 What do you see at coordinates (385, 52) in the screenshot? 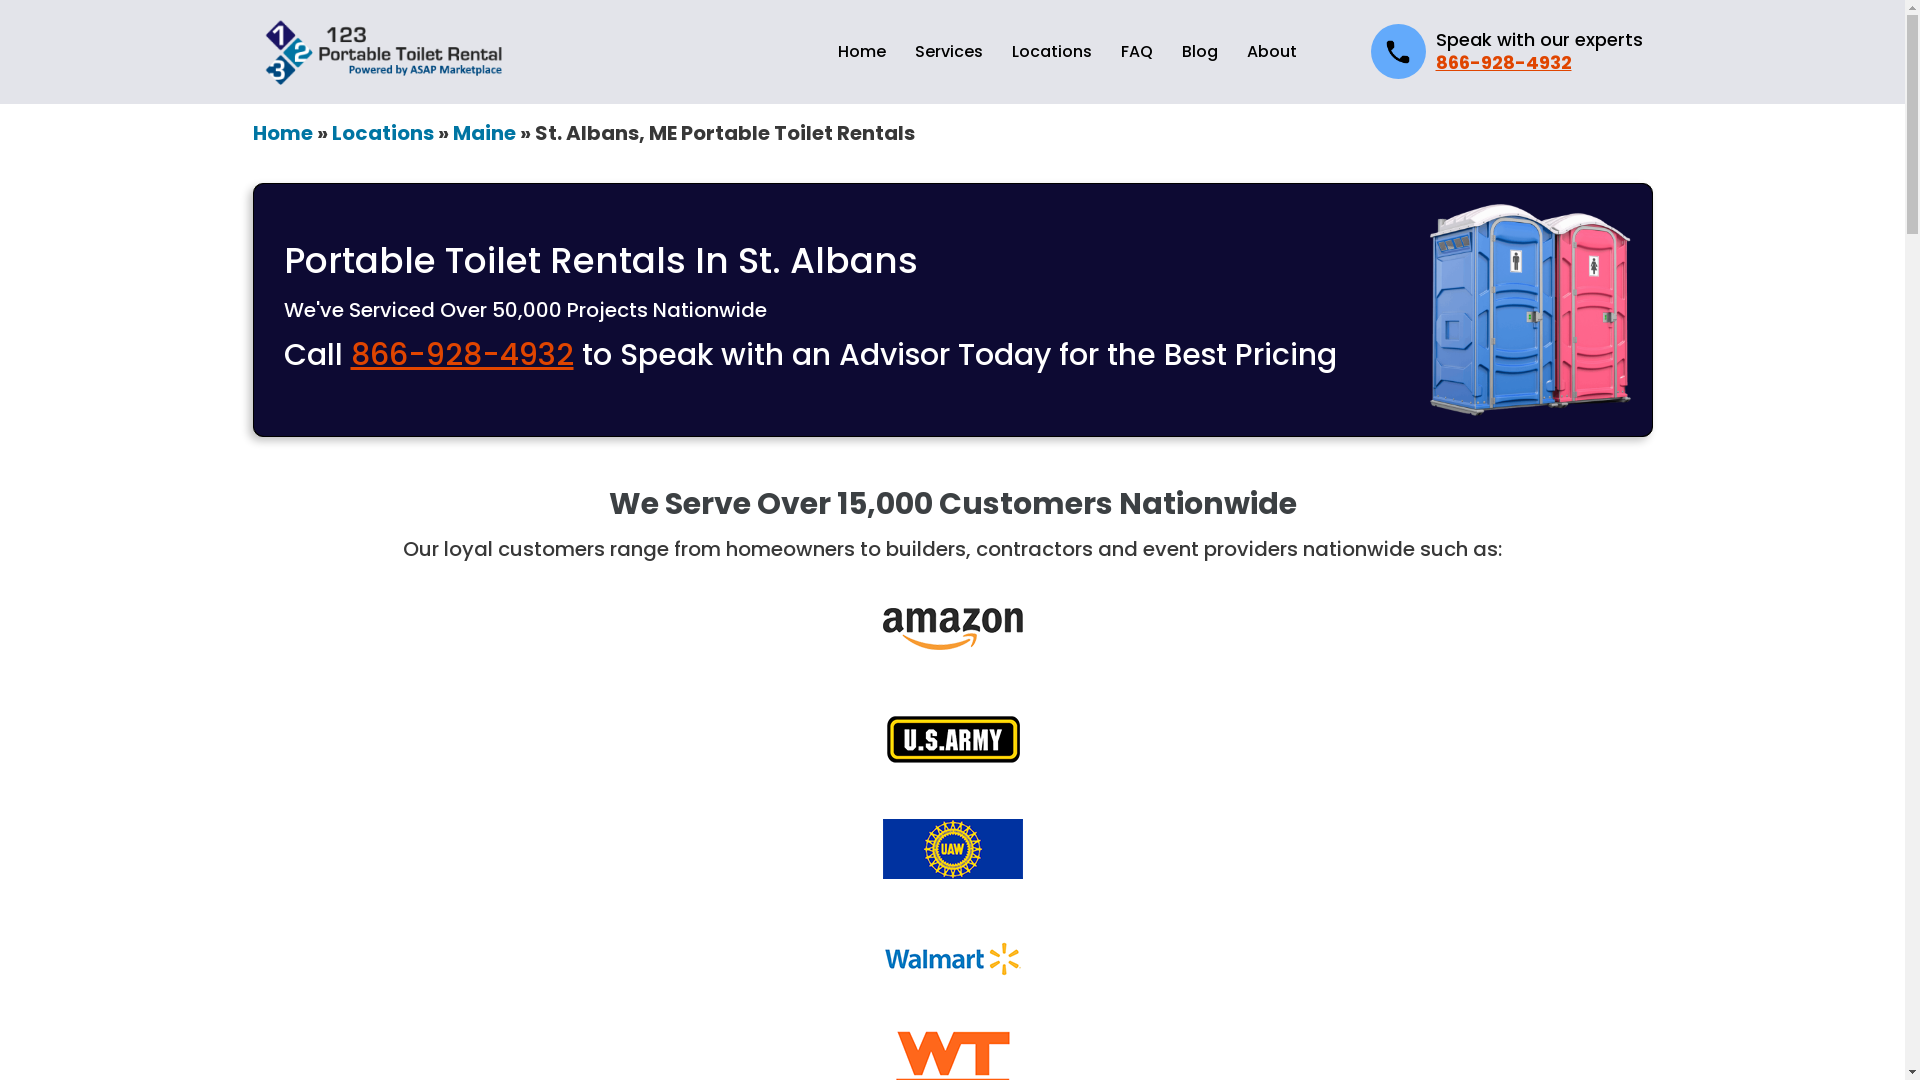
I see `123ptr-powered-by-asapmp-logo-300x90` at bounding box center [385, 52].